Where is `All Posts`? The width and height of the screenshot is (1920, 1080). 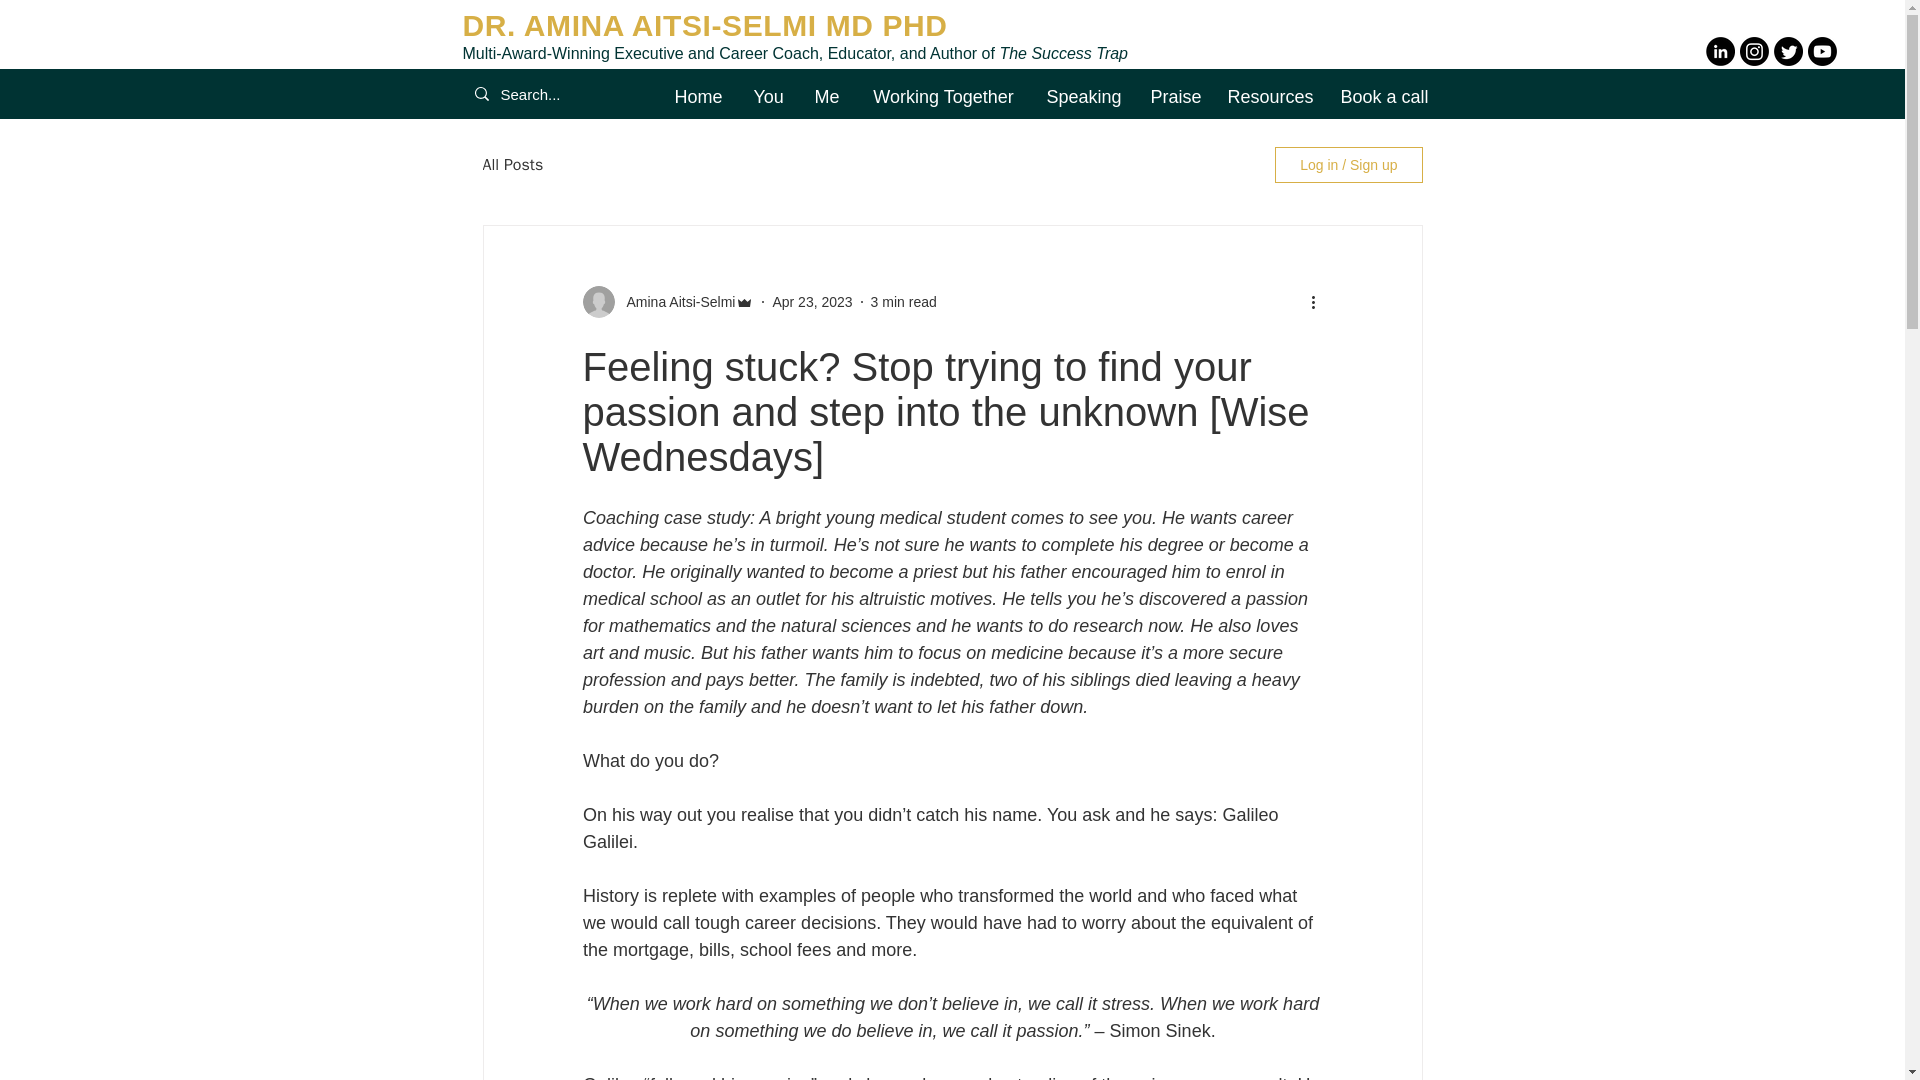 All Posts is located at coordinates (512, 166).